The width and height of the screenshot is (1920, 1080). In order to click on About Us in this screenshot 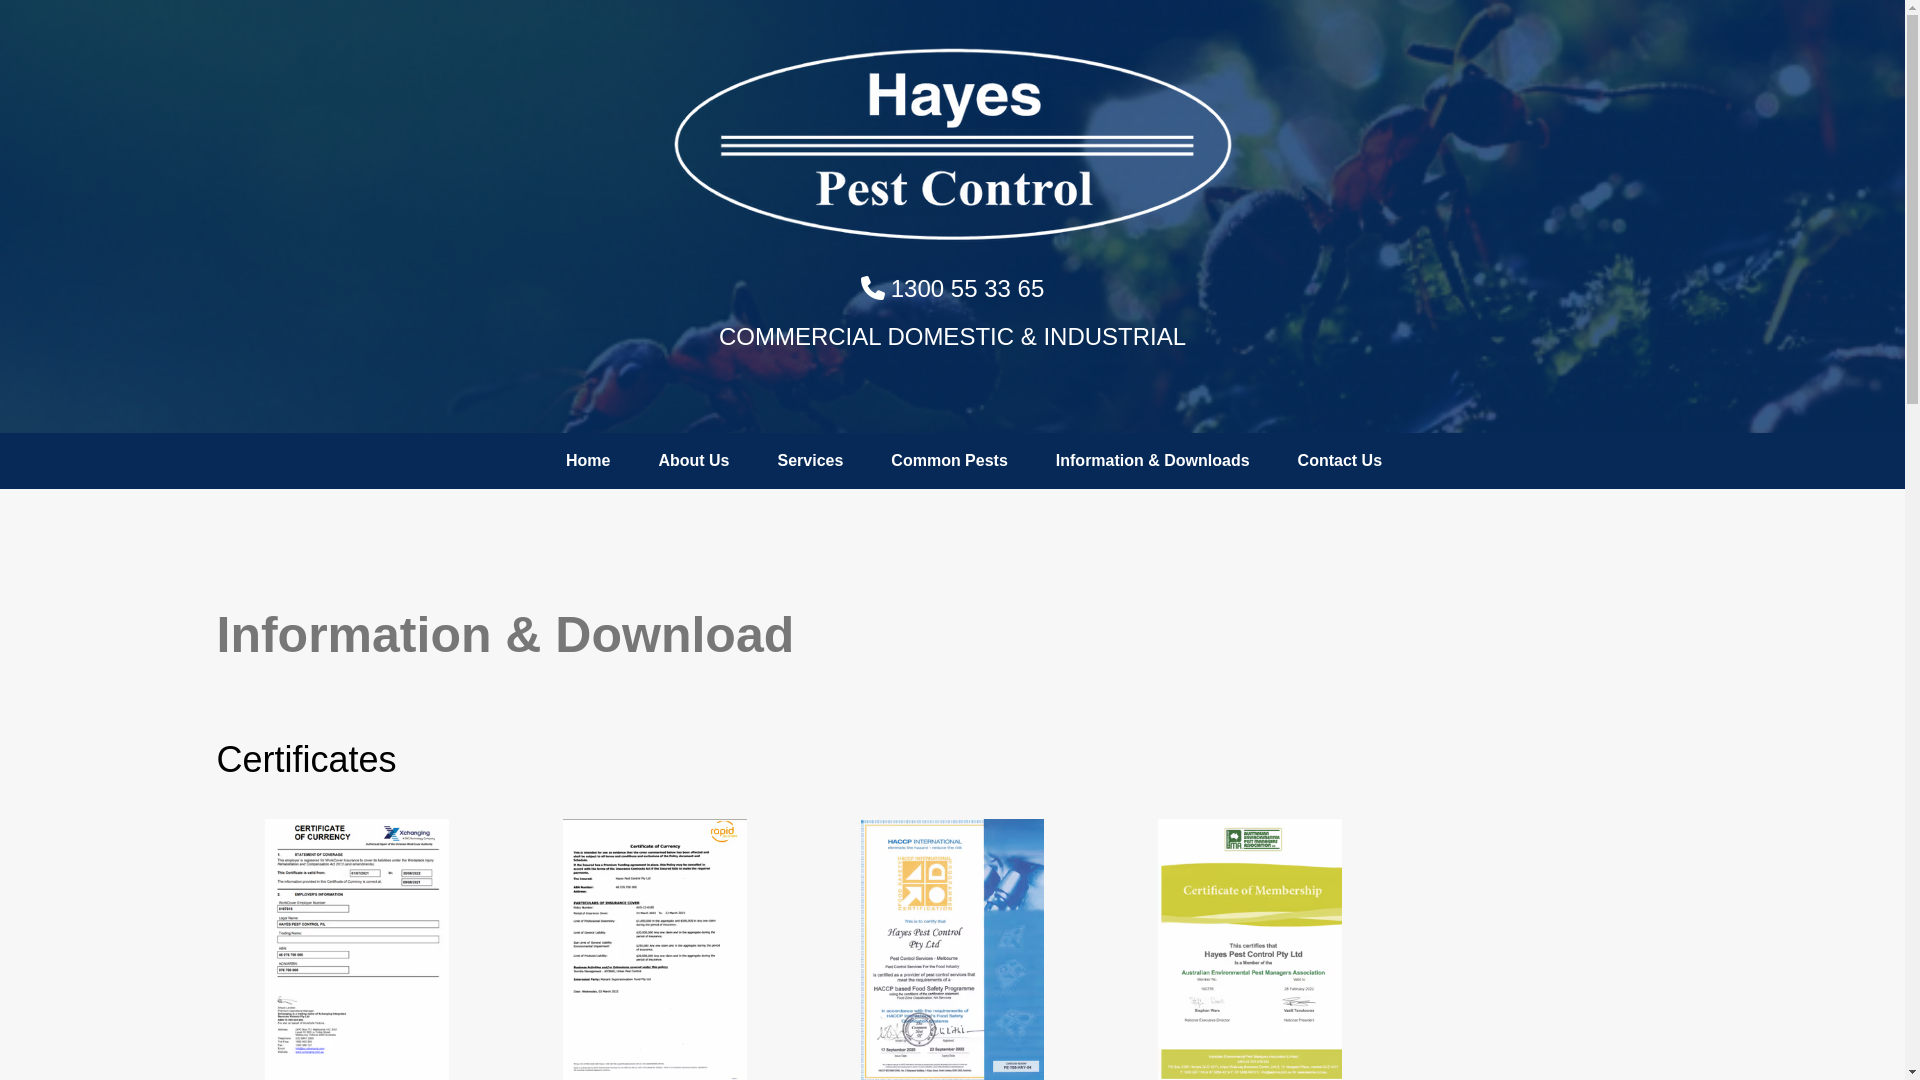, I will do `click(694, 461)`.